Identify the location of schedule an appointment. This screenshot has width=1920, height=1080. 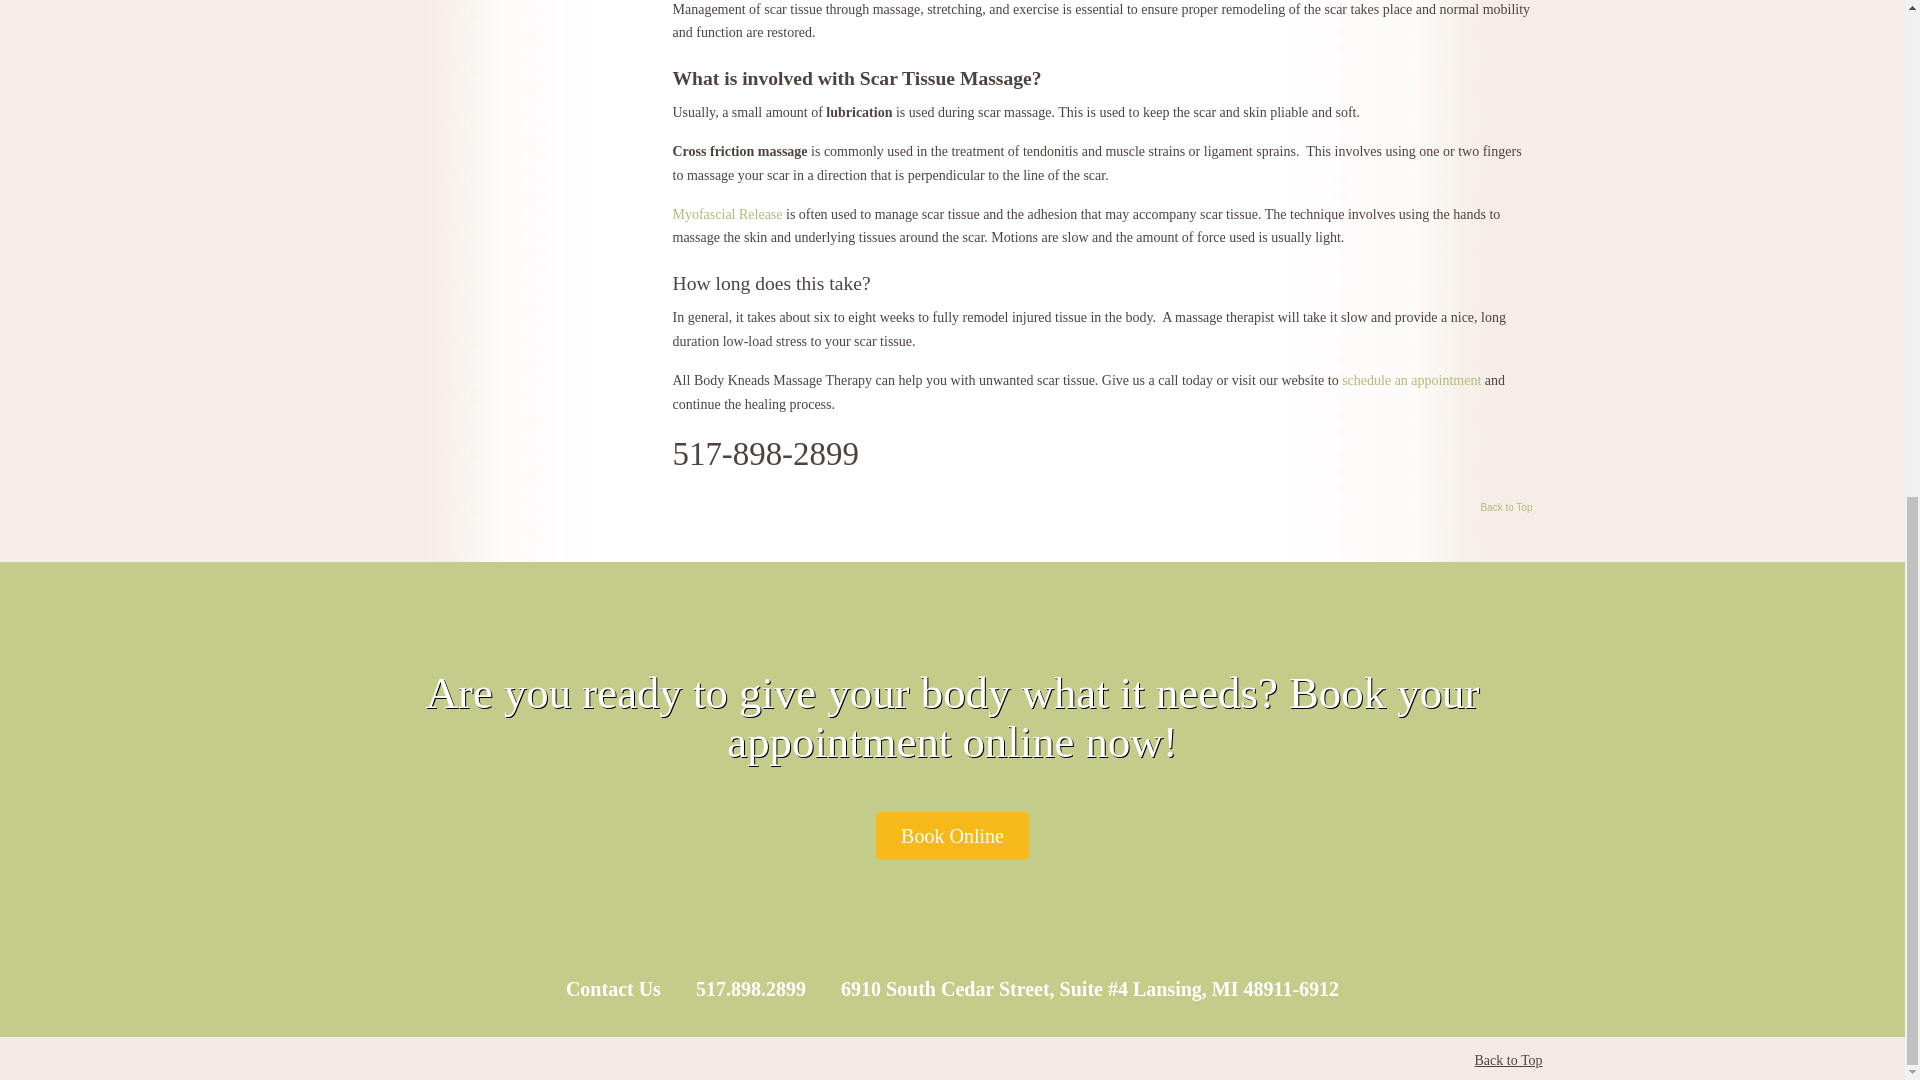
(1411, 380).